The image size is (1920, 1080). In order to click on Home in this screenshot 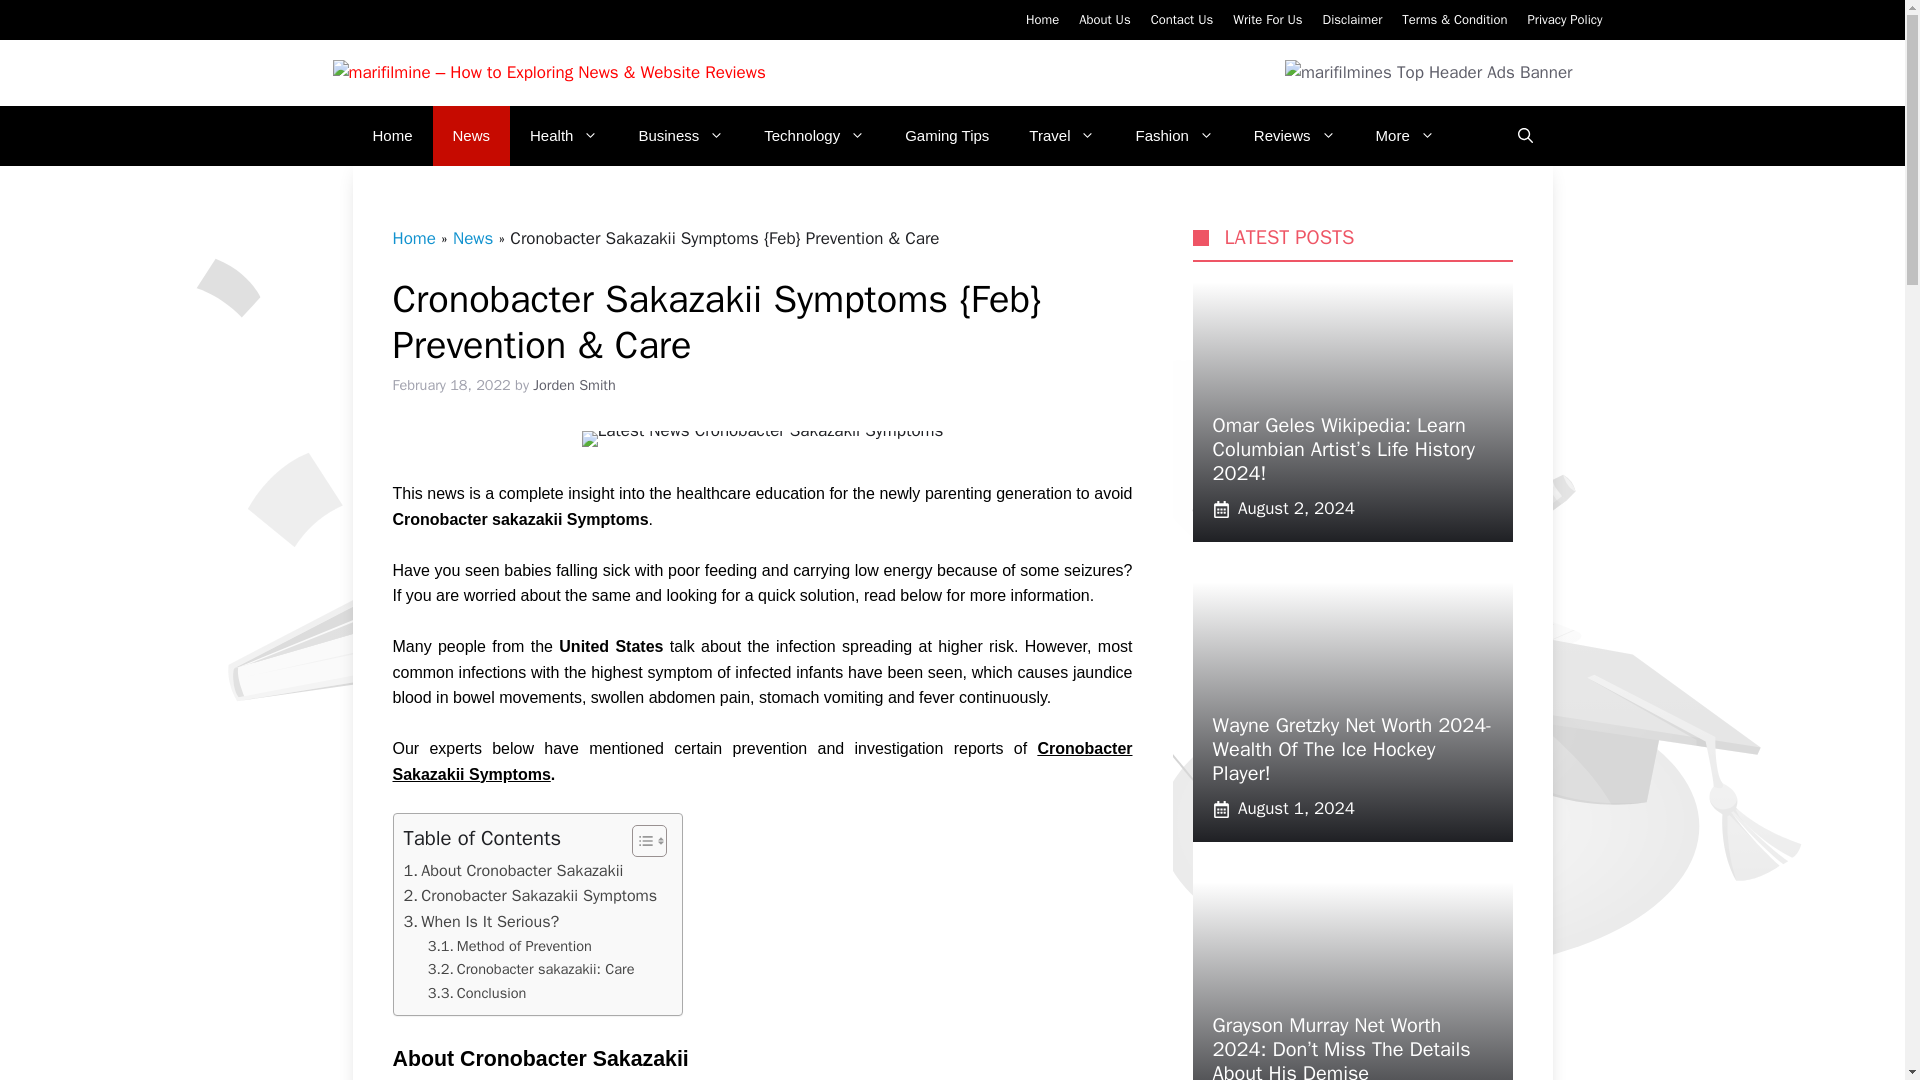, I will do `click(392, 136)`.